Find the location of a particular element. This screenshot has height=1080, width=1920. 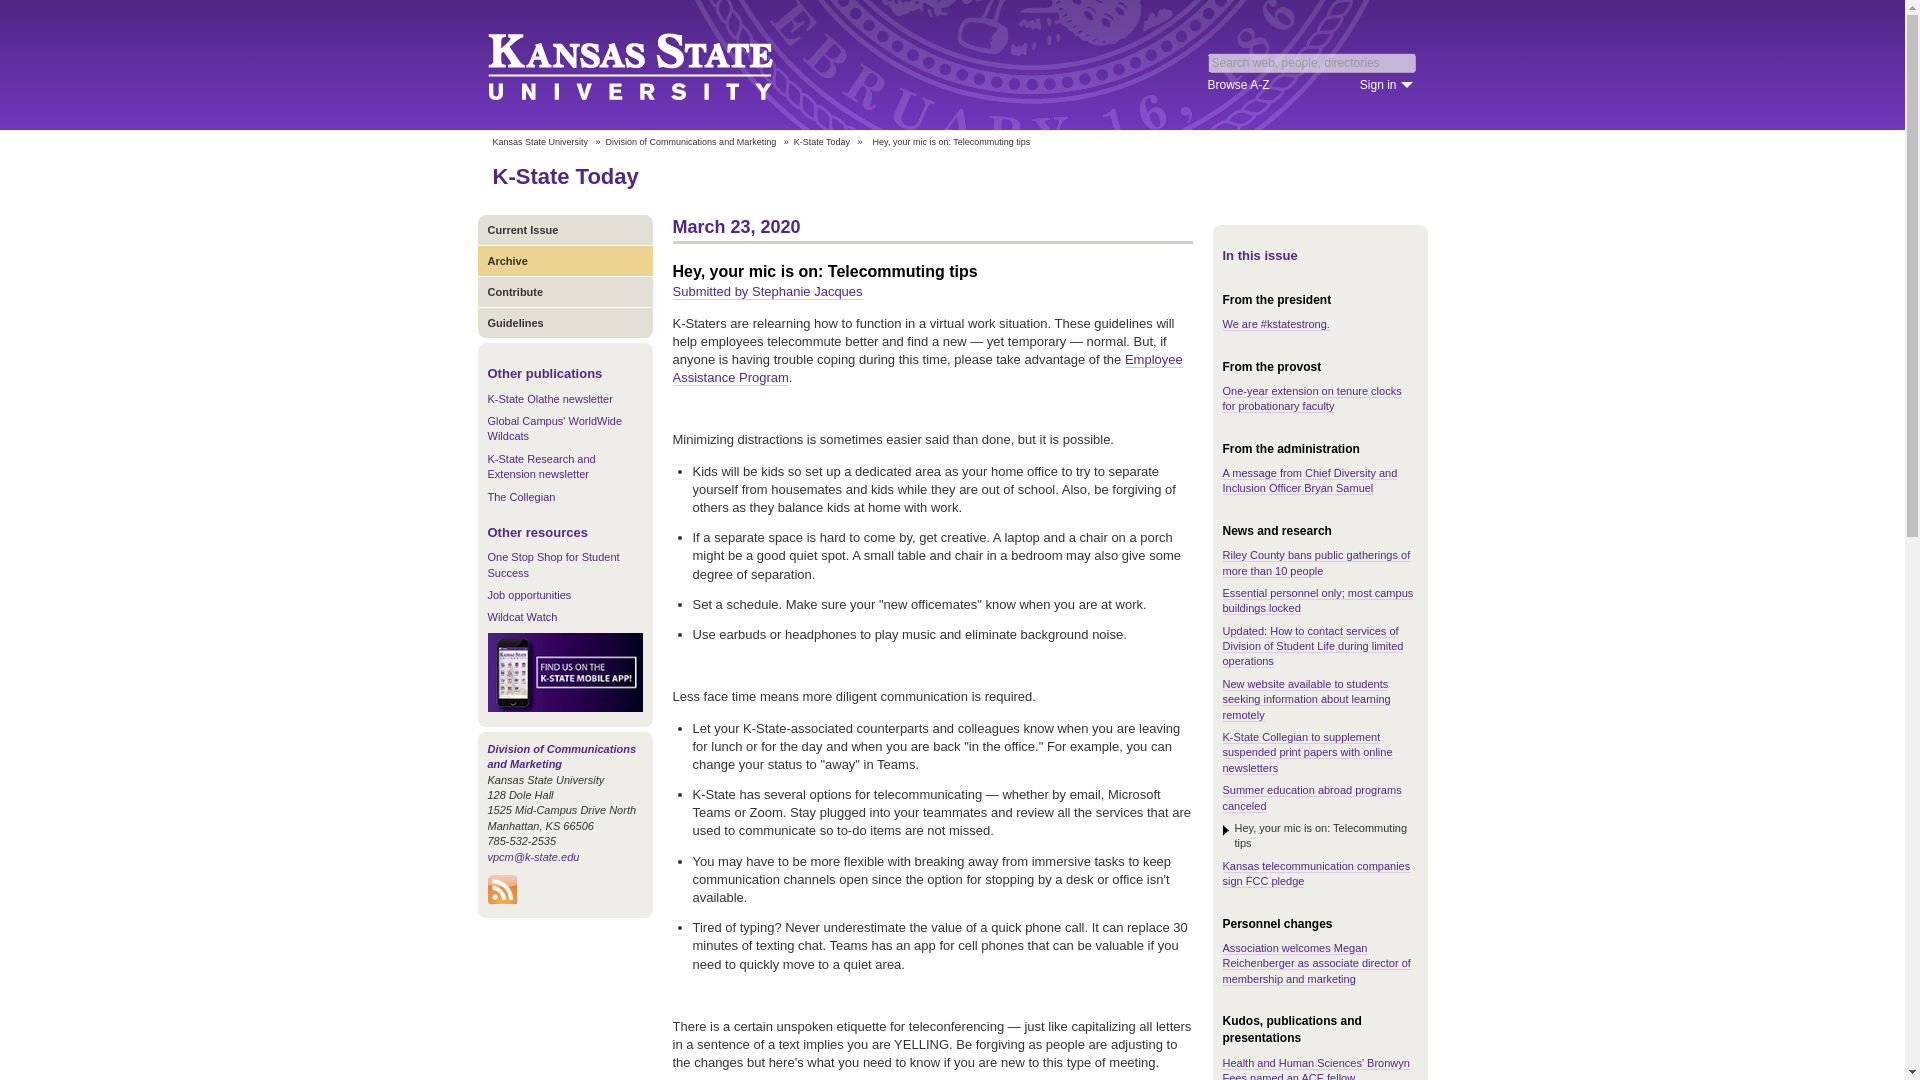

Kansas State University is located at coordinates (654, 64).